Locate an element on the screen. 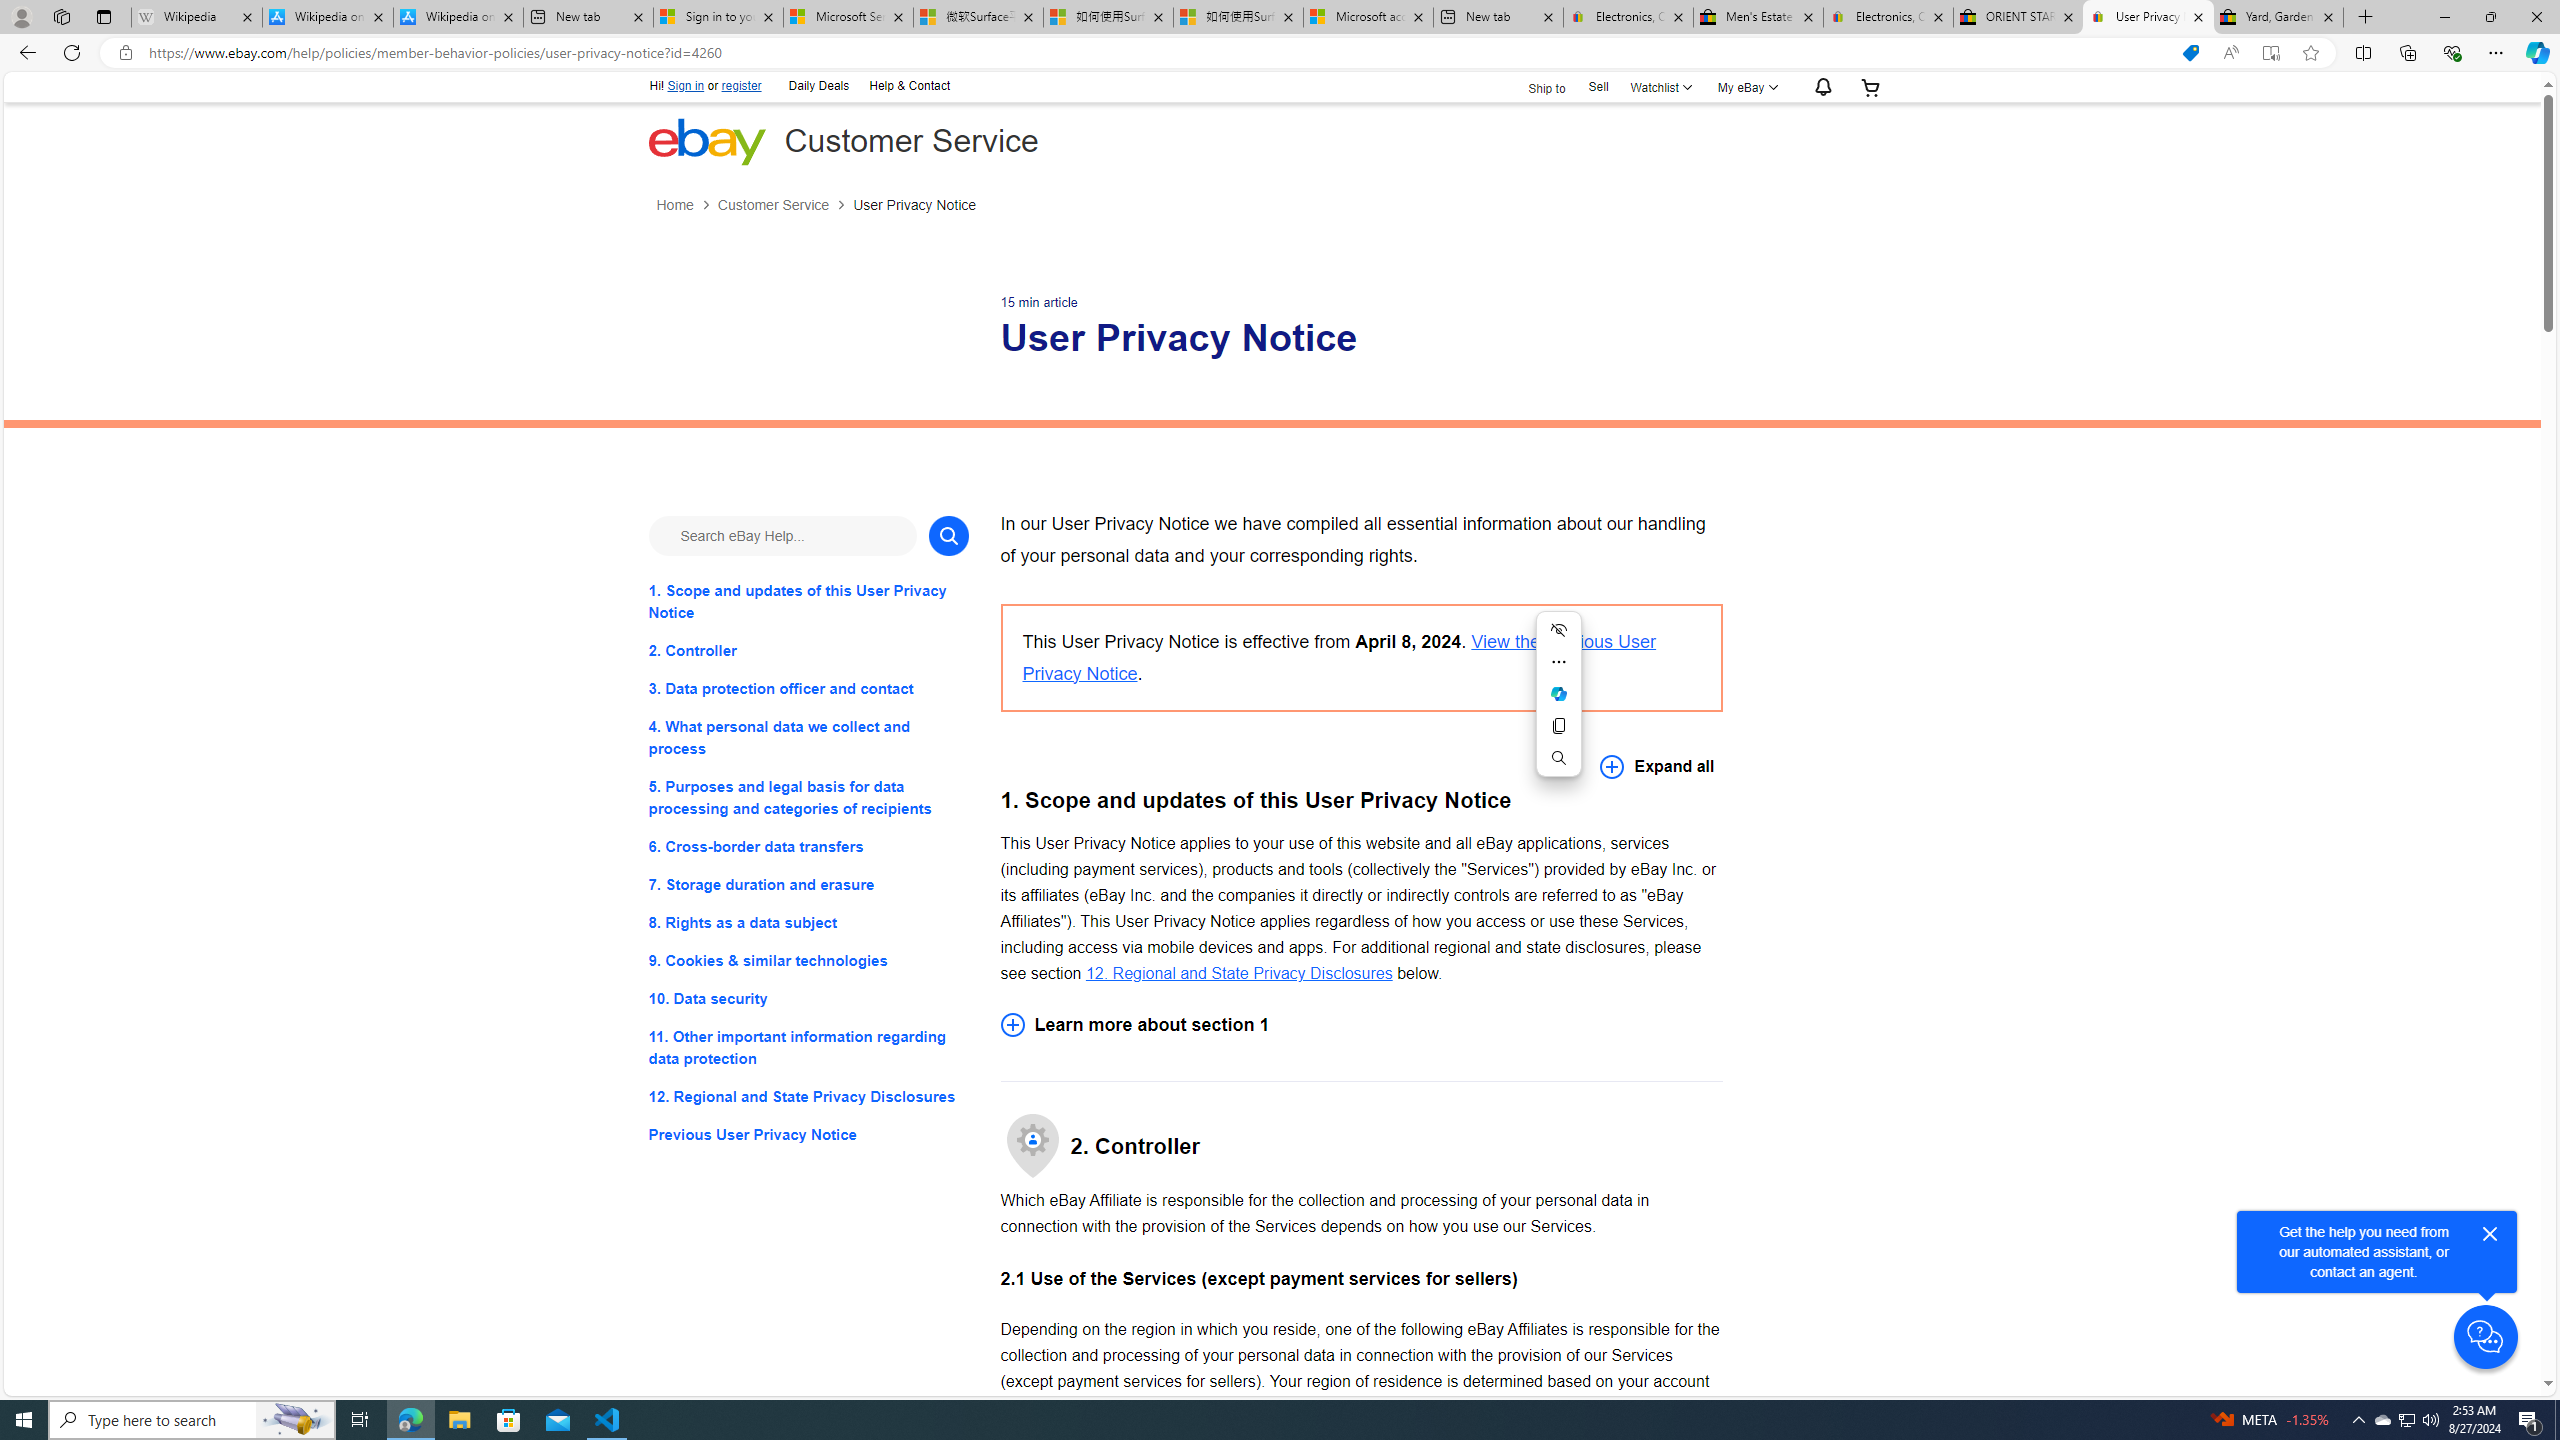 The image size is (2560, 1440). 3. Data protection officer and contact is located at coordinates (808, 688).